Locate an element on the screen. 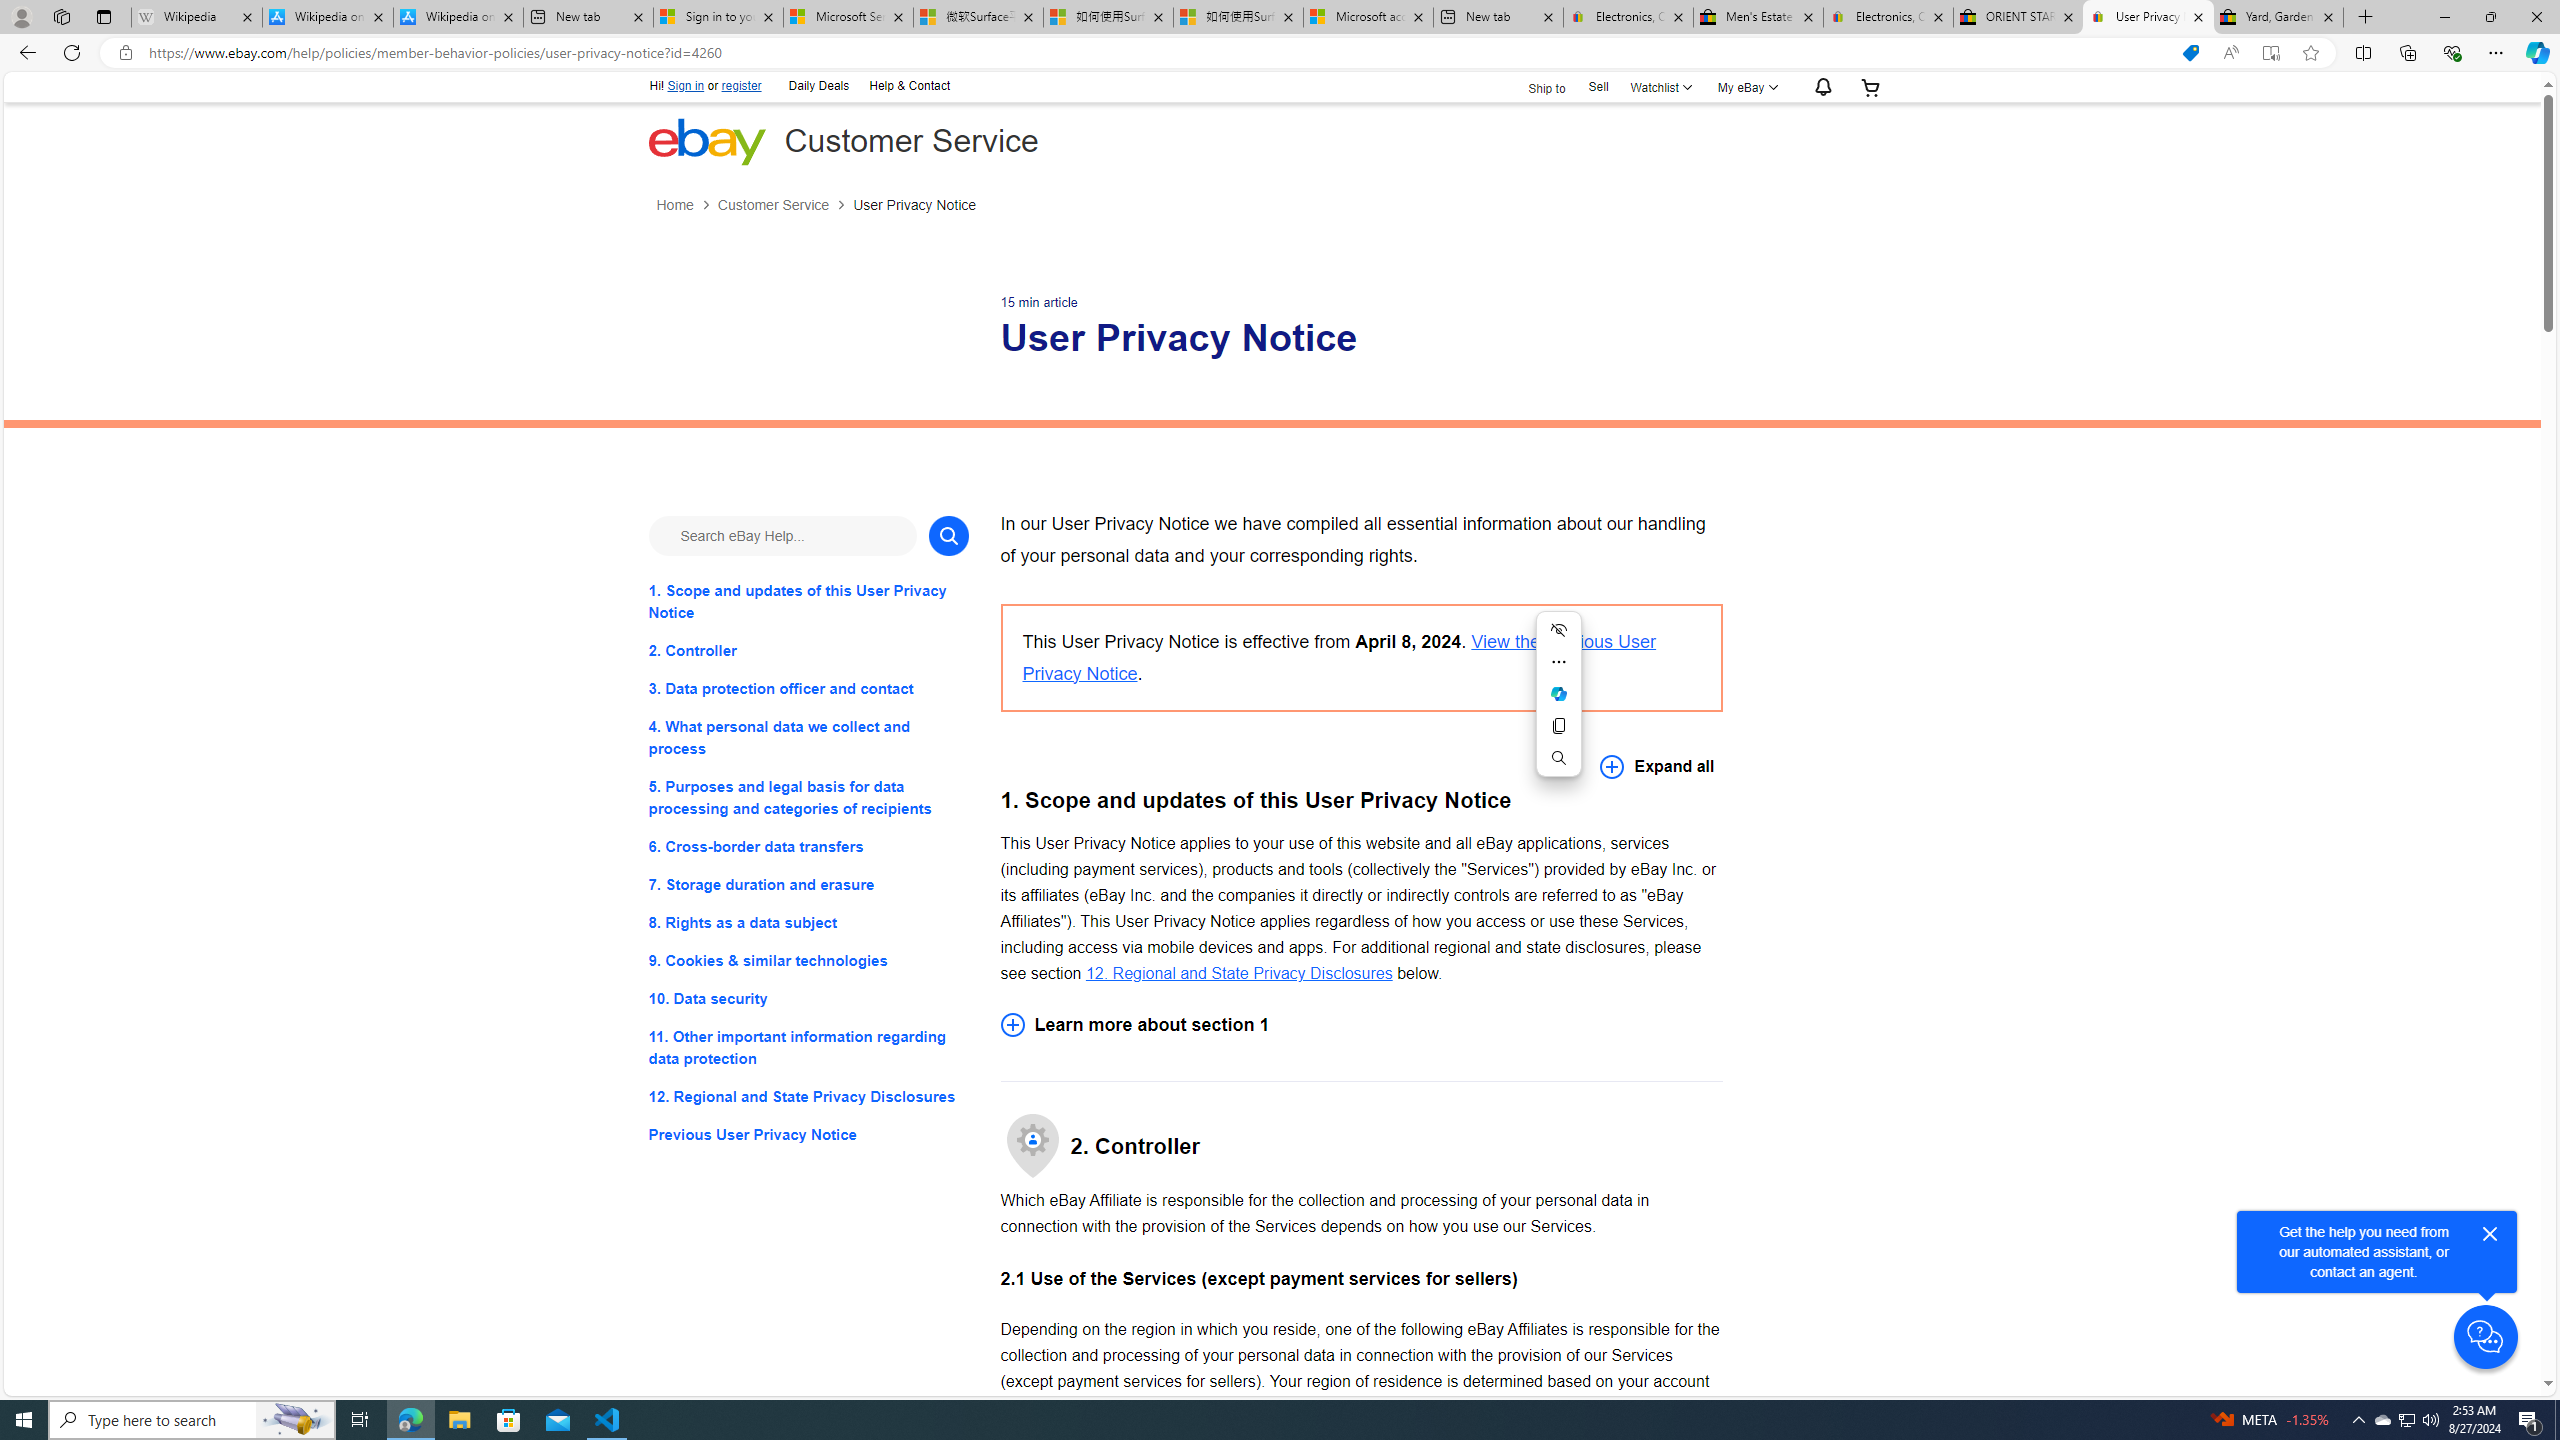 The image size is (2560, 1440). 3. Data protection officer and contact is located at coordinates (808, 688).